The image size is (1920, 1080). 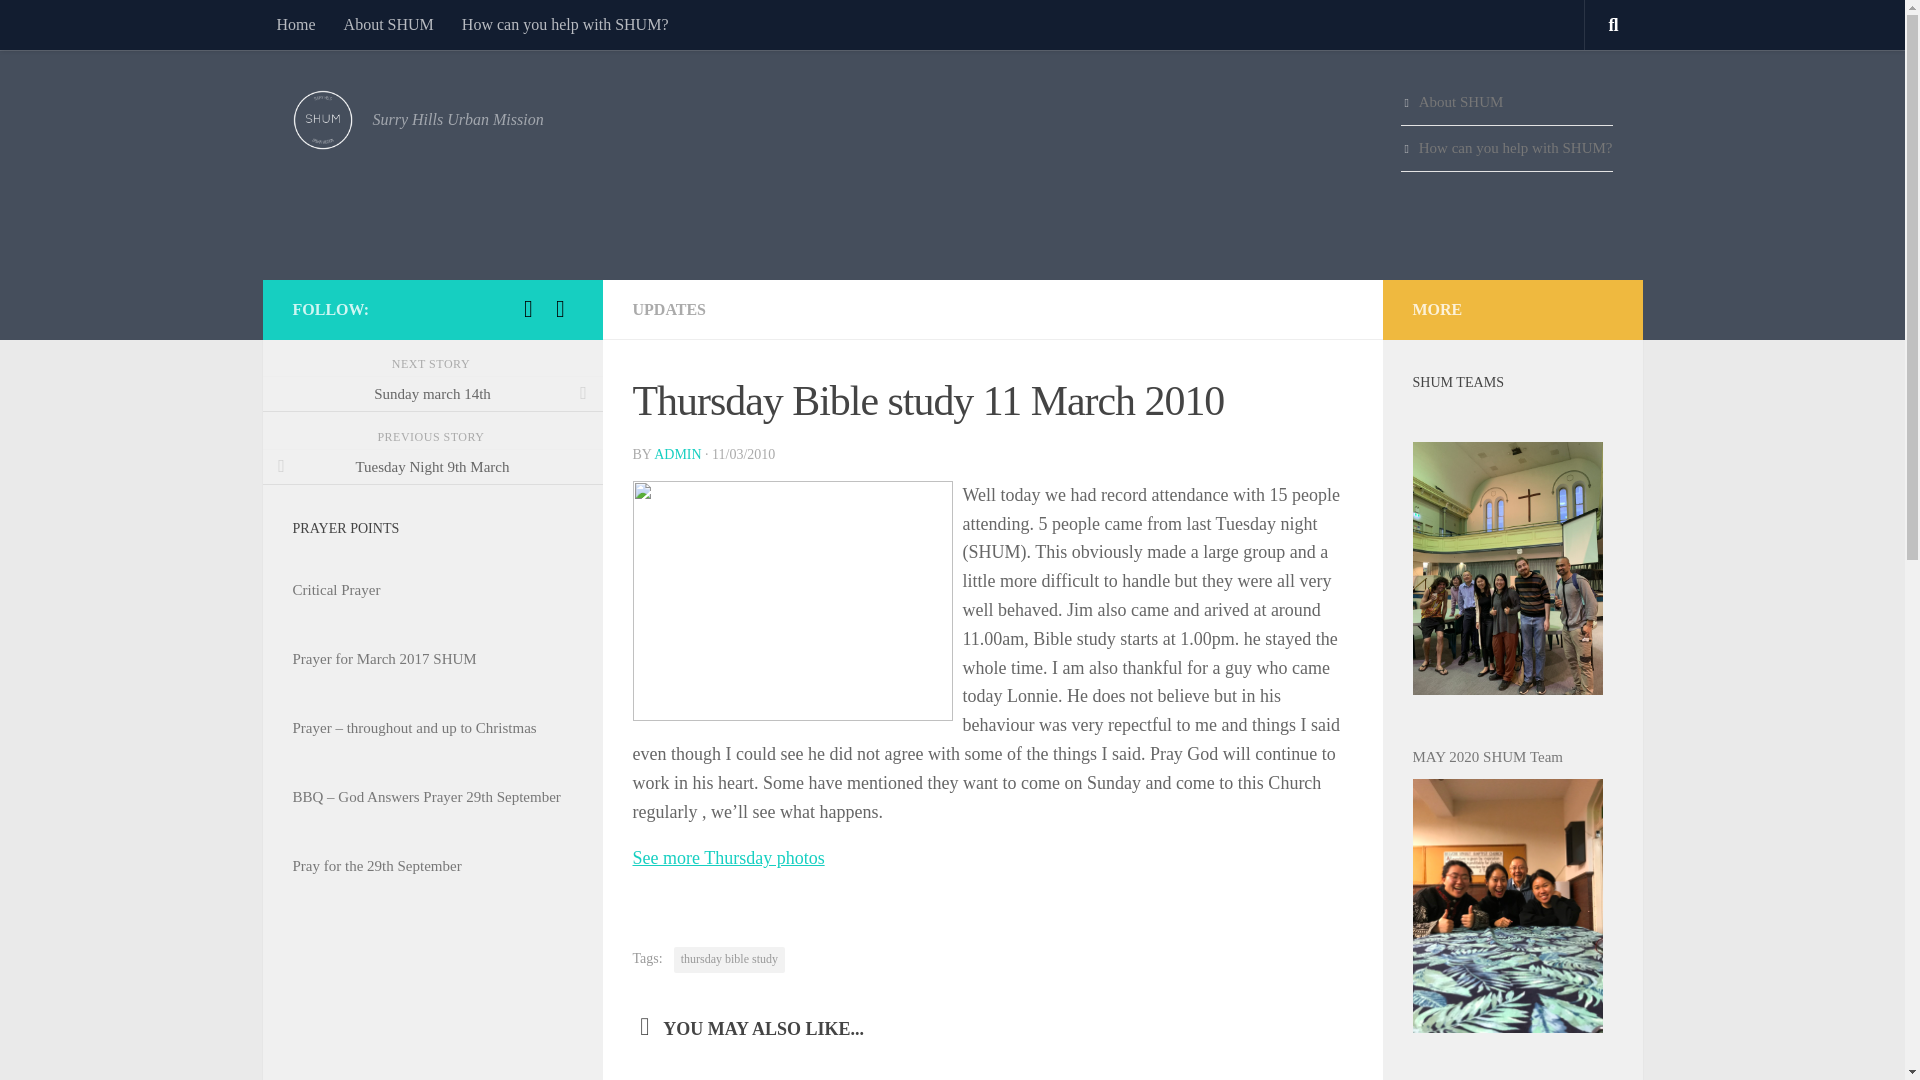 I want to click on Prayer for March 2017 SHUM, so click(x=432, y=658).